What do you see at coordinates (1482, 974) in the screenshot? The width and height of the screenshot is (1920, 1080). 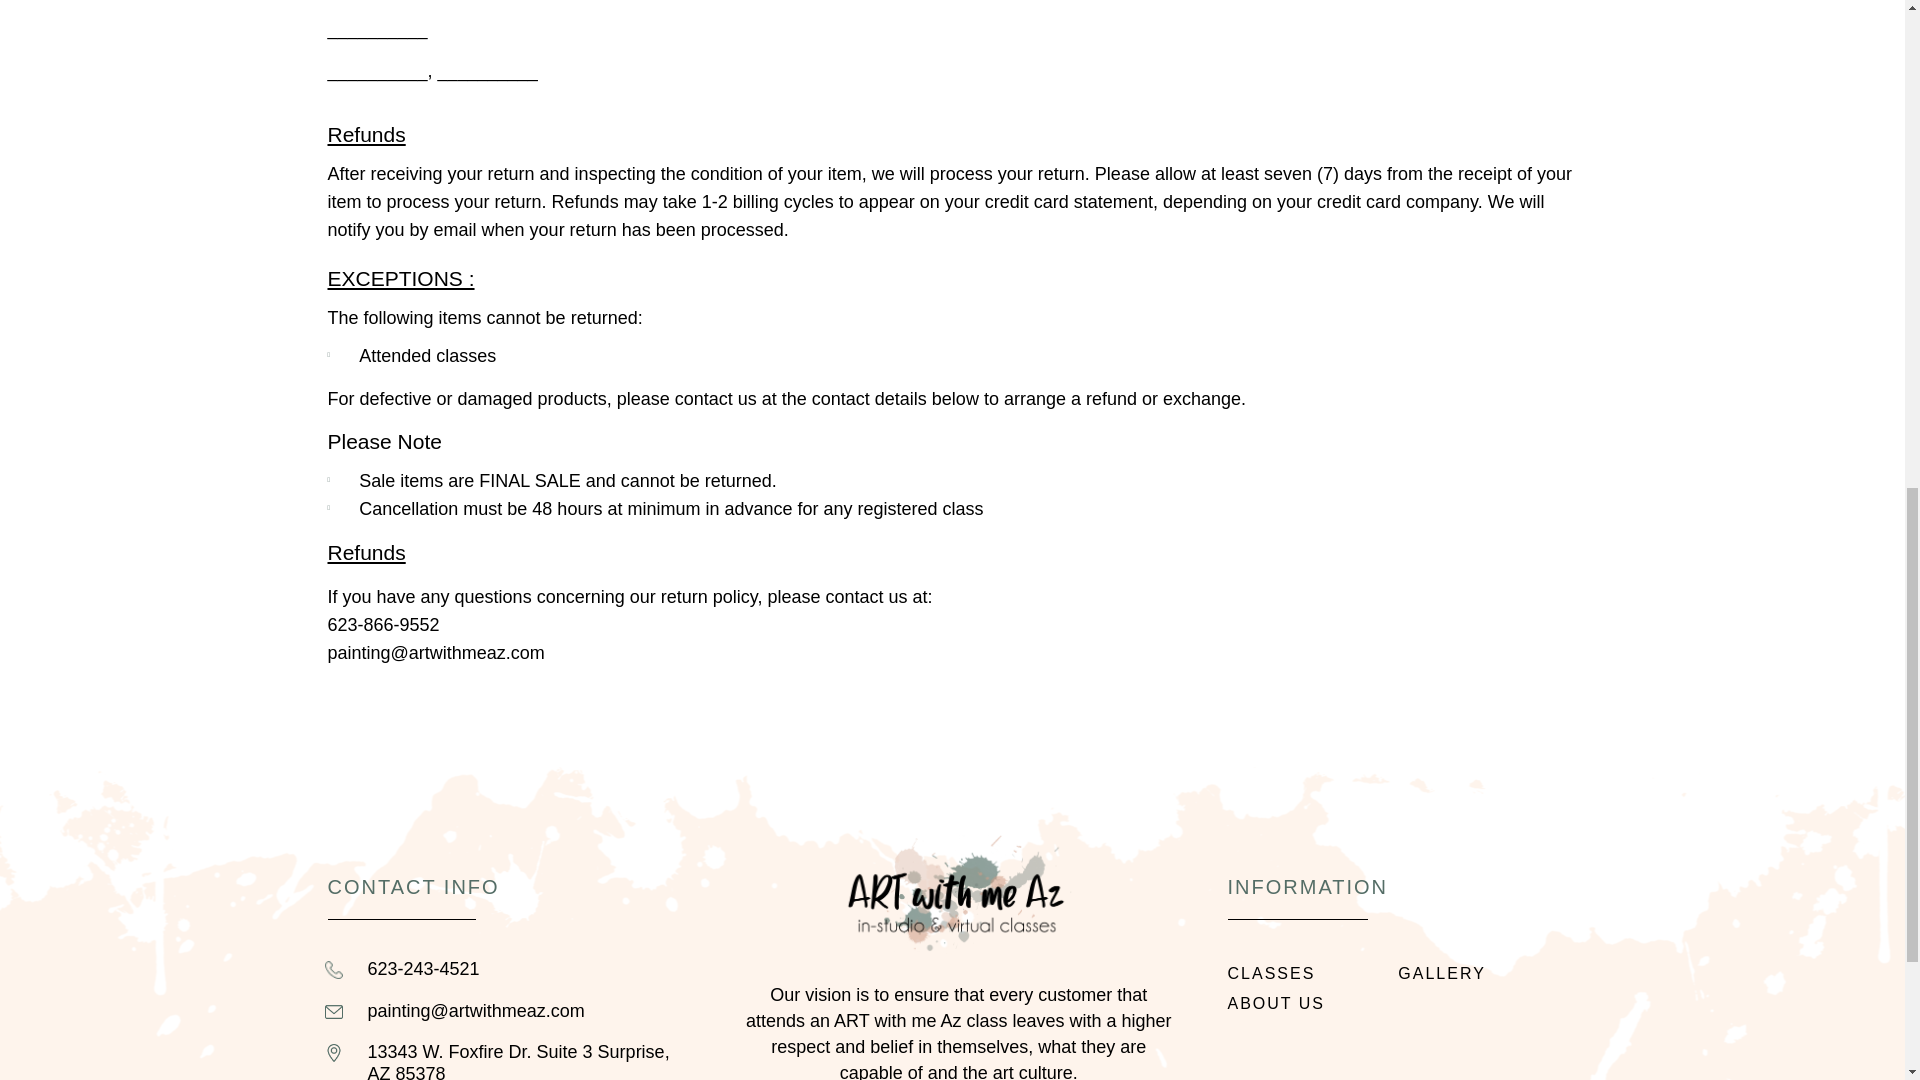 I see `GALLERY` at bounding box center [1482, 974].